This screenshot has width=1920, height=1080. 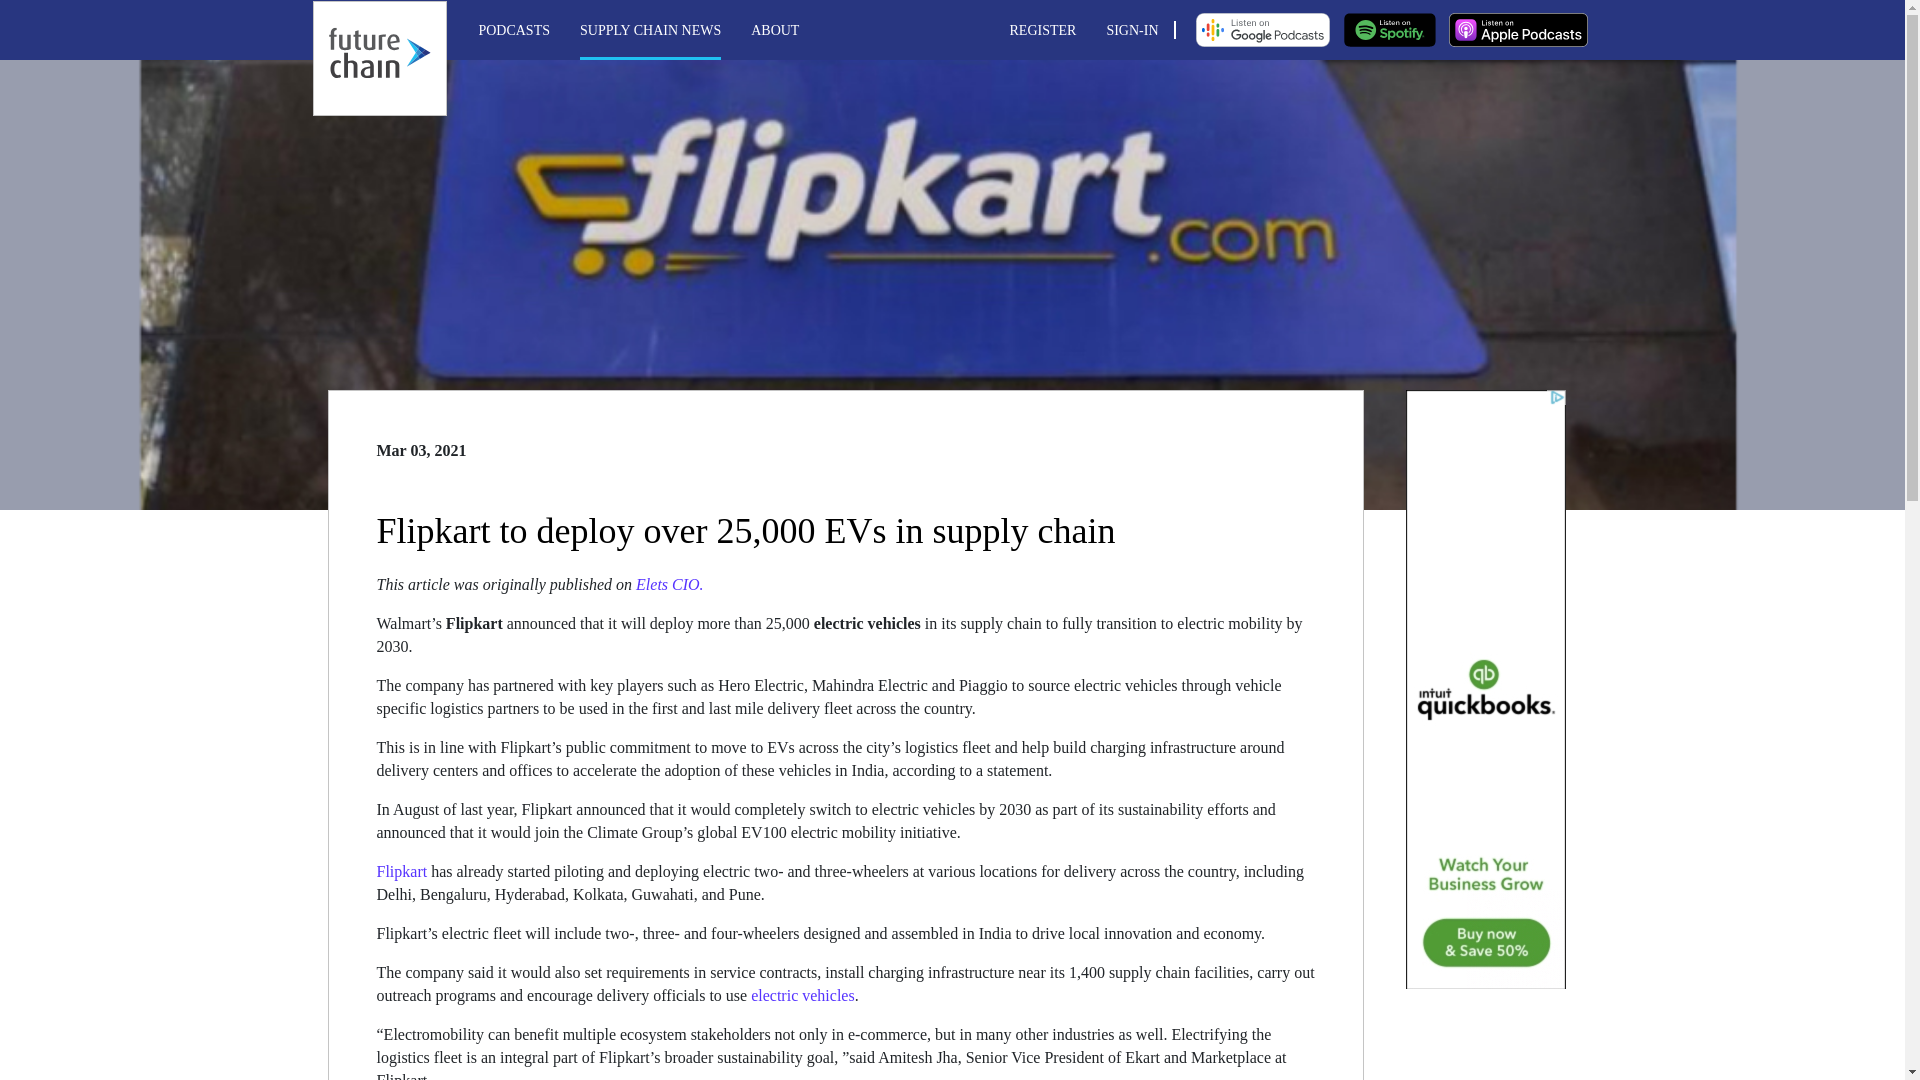 What do you see at coordinates (1043, 28) in the screenshot?
I see `REGISTER` at bounding box center [1043, 28].